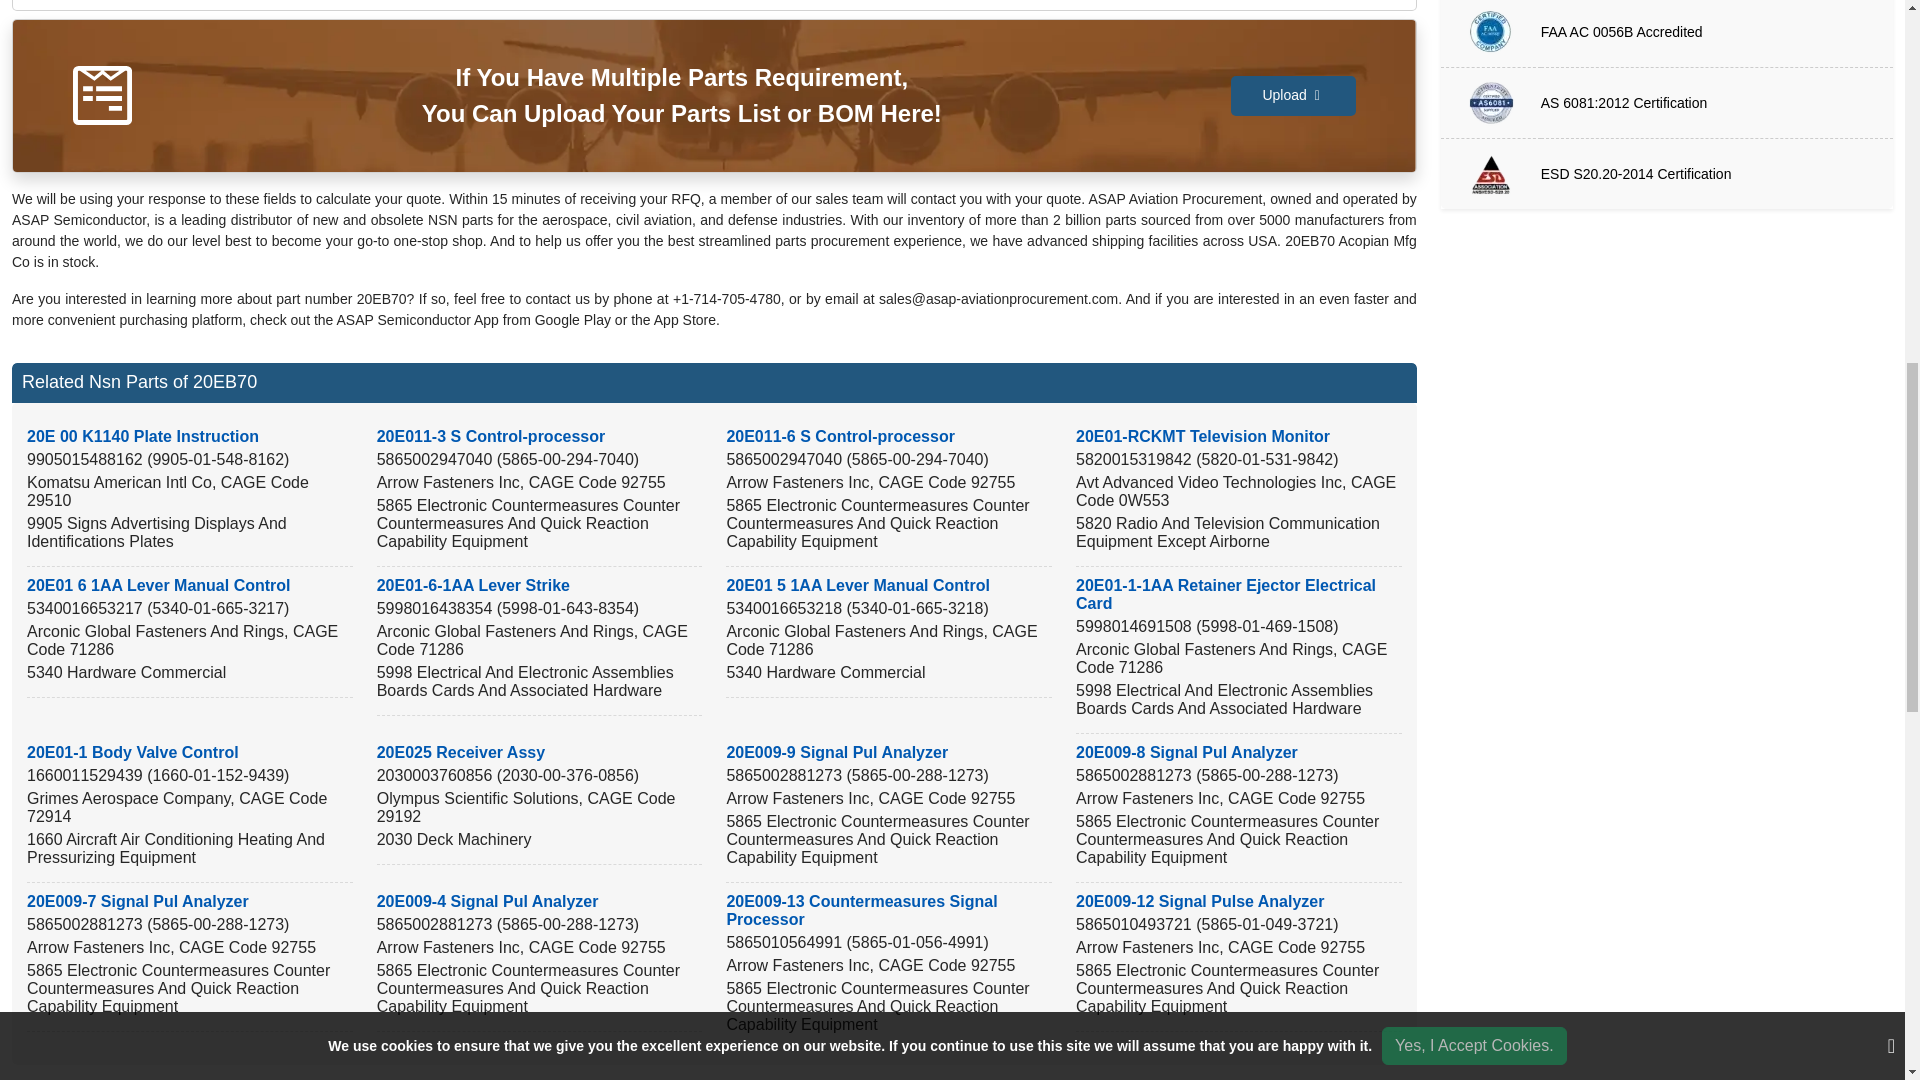 The image size is (1920, 1080). Describe the element at coordinates (473, 585) in the screenshot. I see `20E01-6-1AA Lever Strike` at that location.